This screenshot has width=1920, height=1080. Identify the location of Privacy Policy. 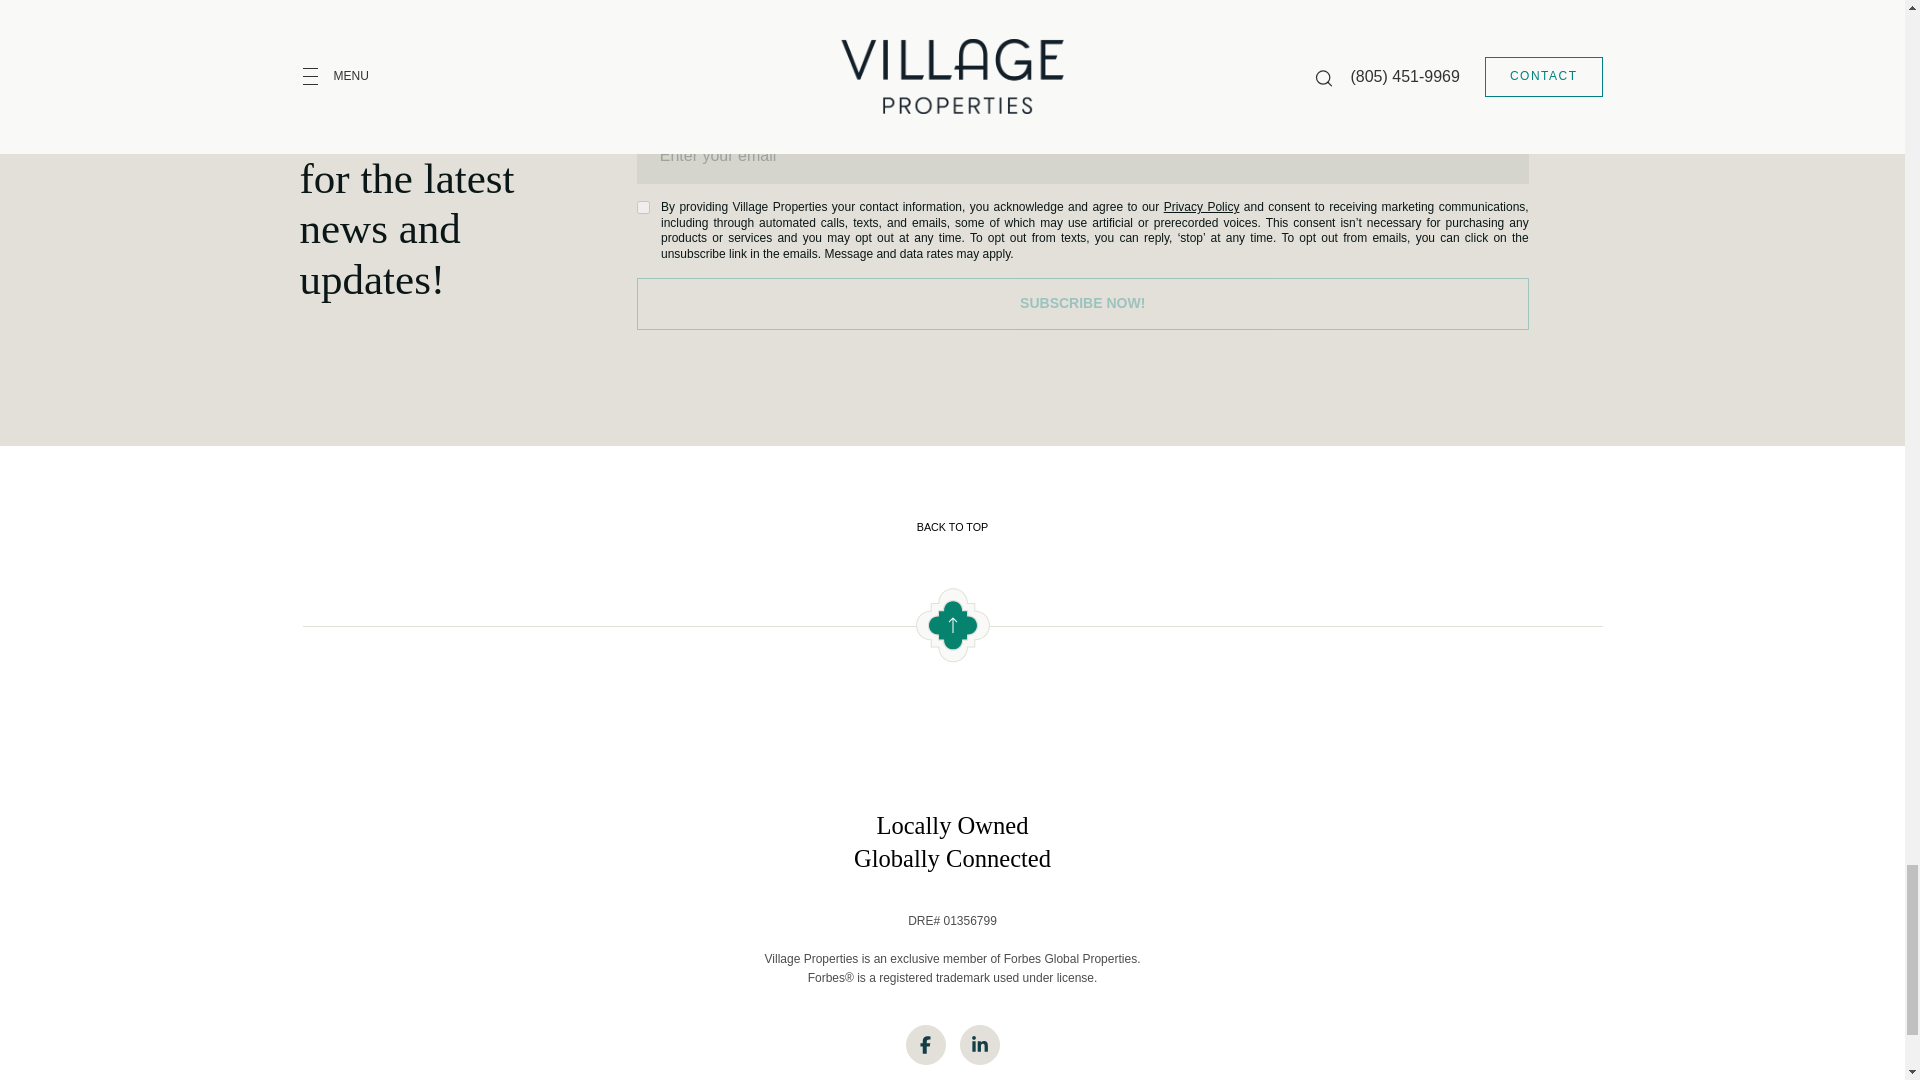
(1202, 206).